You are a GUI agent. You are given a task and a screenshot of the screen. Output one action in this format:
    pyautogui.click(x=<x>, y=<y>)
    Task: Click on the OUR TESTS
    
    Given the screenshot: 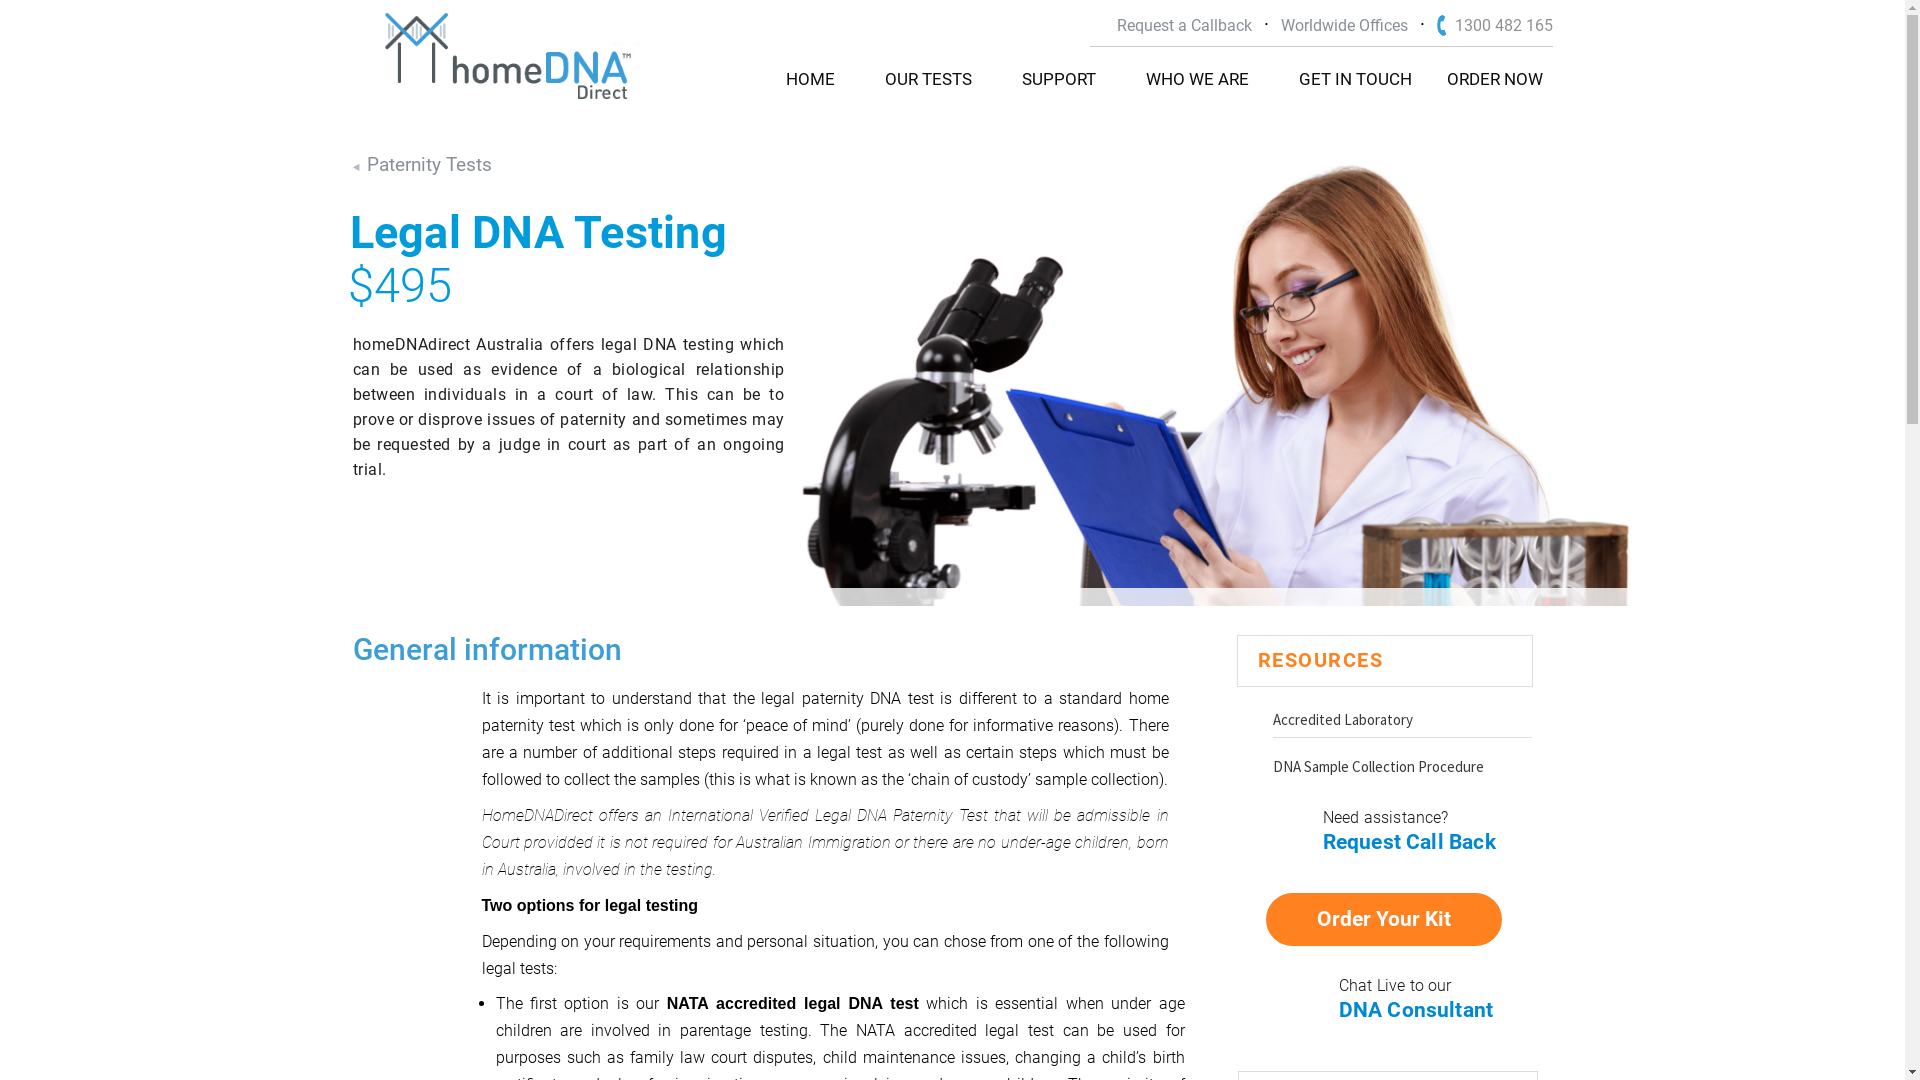 What is the action you would take?
    pyautogui.click(x=928, y=80)
    